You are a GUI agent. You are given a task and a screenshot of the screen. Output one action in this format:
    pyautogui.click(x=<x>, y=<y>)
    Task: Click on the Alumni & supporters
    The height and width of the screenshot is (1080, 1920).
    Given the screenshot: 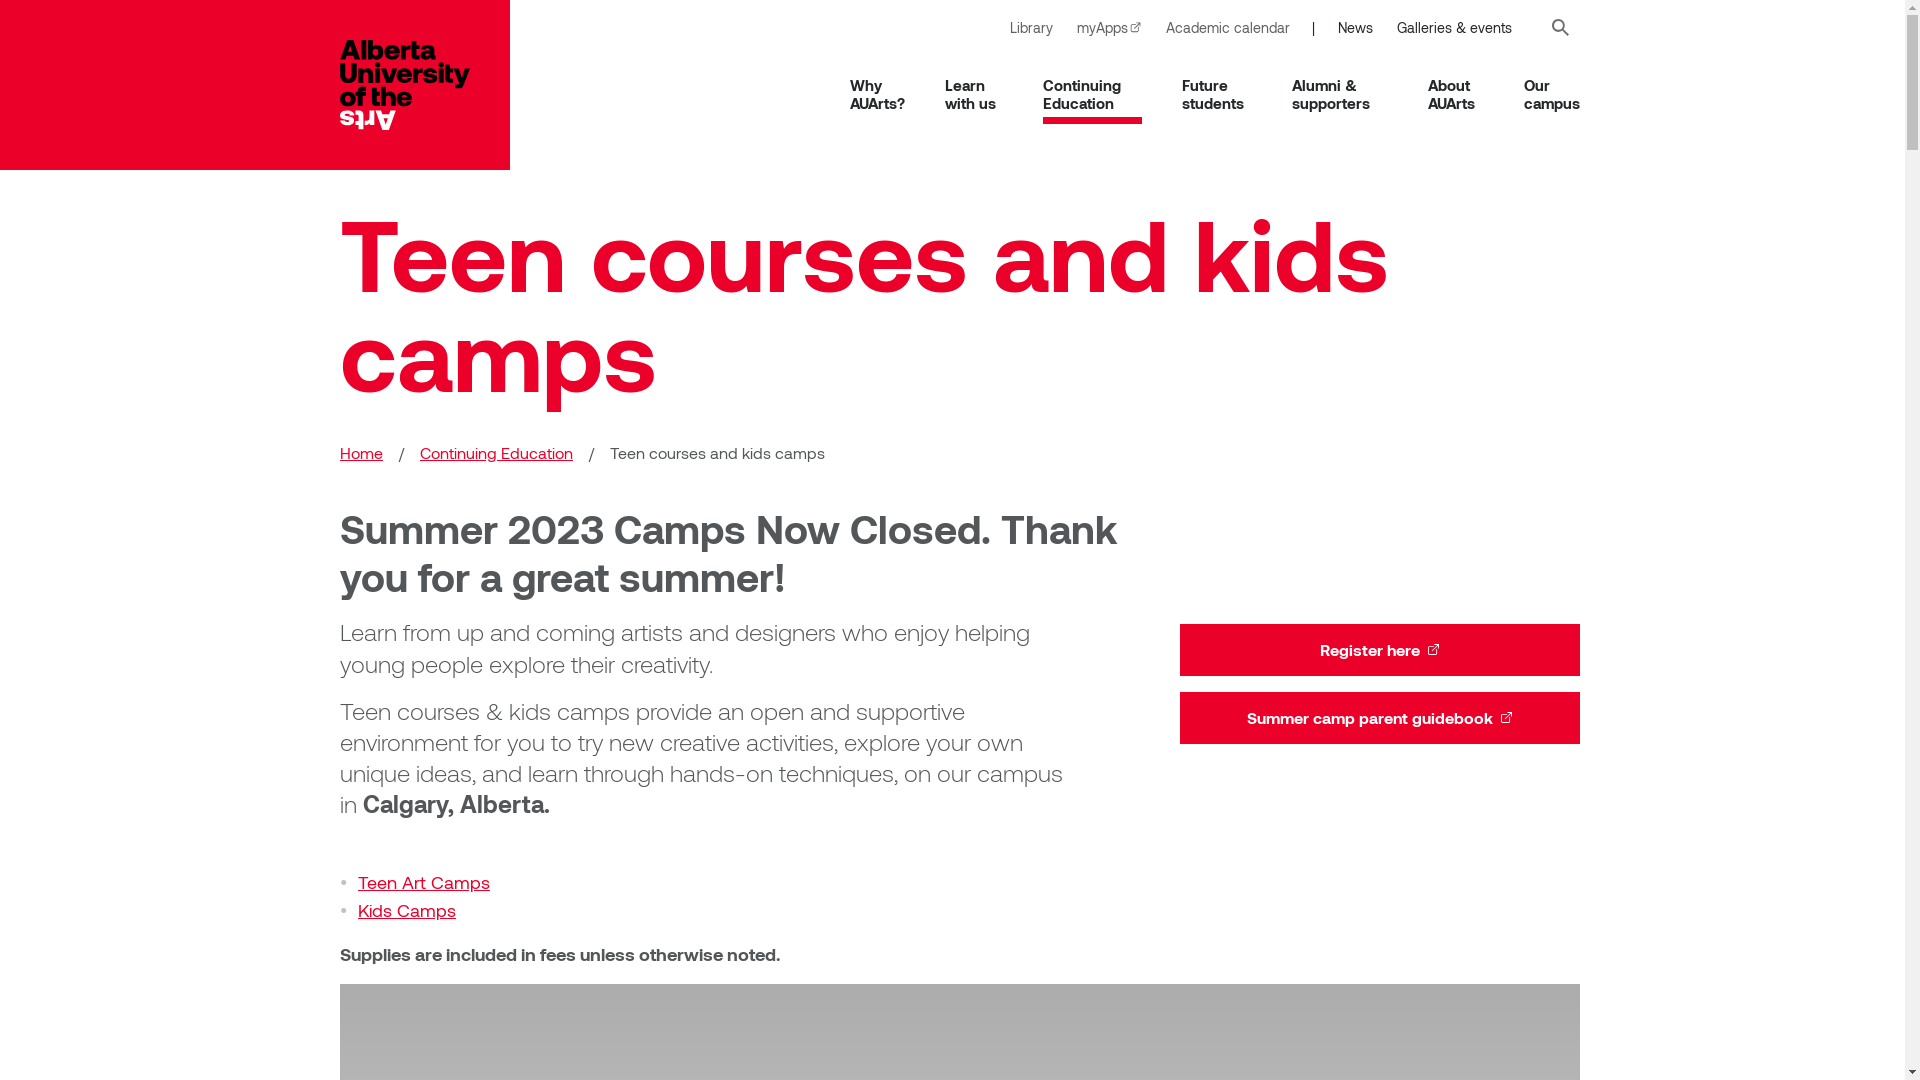 What is the action you would take?
    pyautogui.click(x=1340, y=94)
    